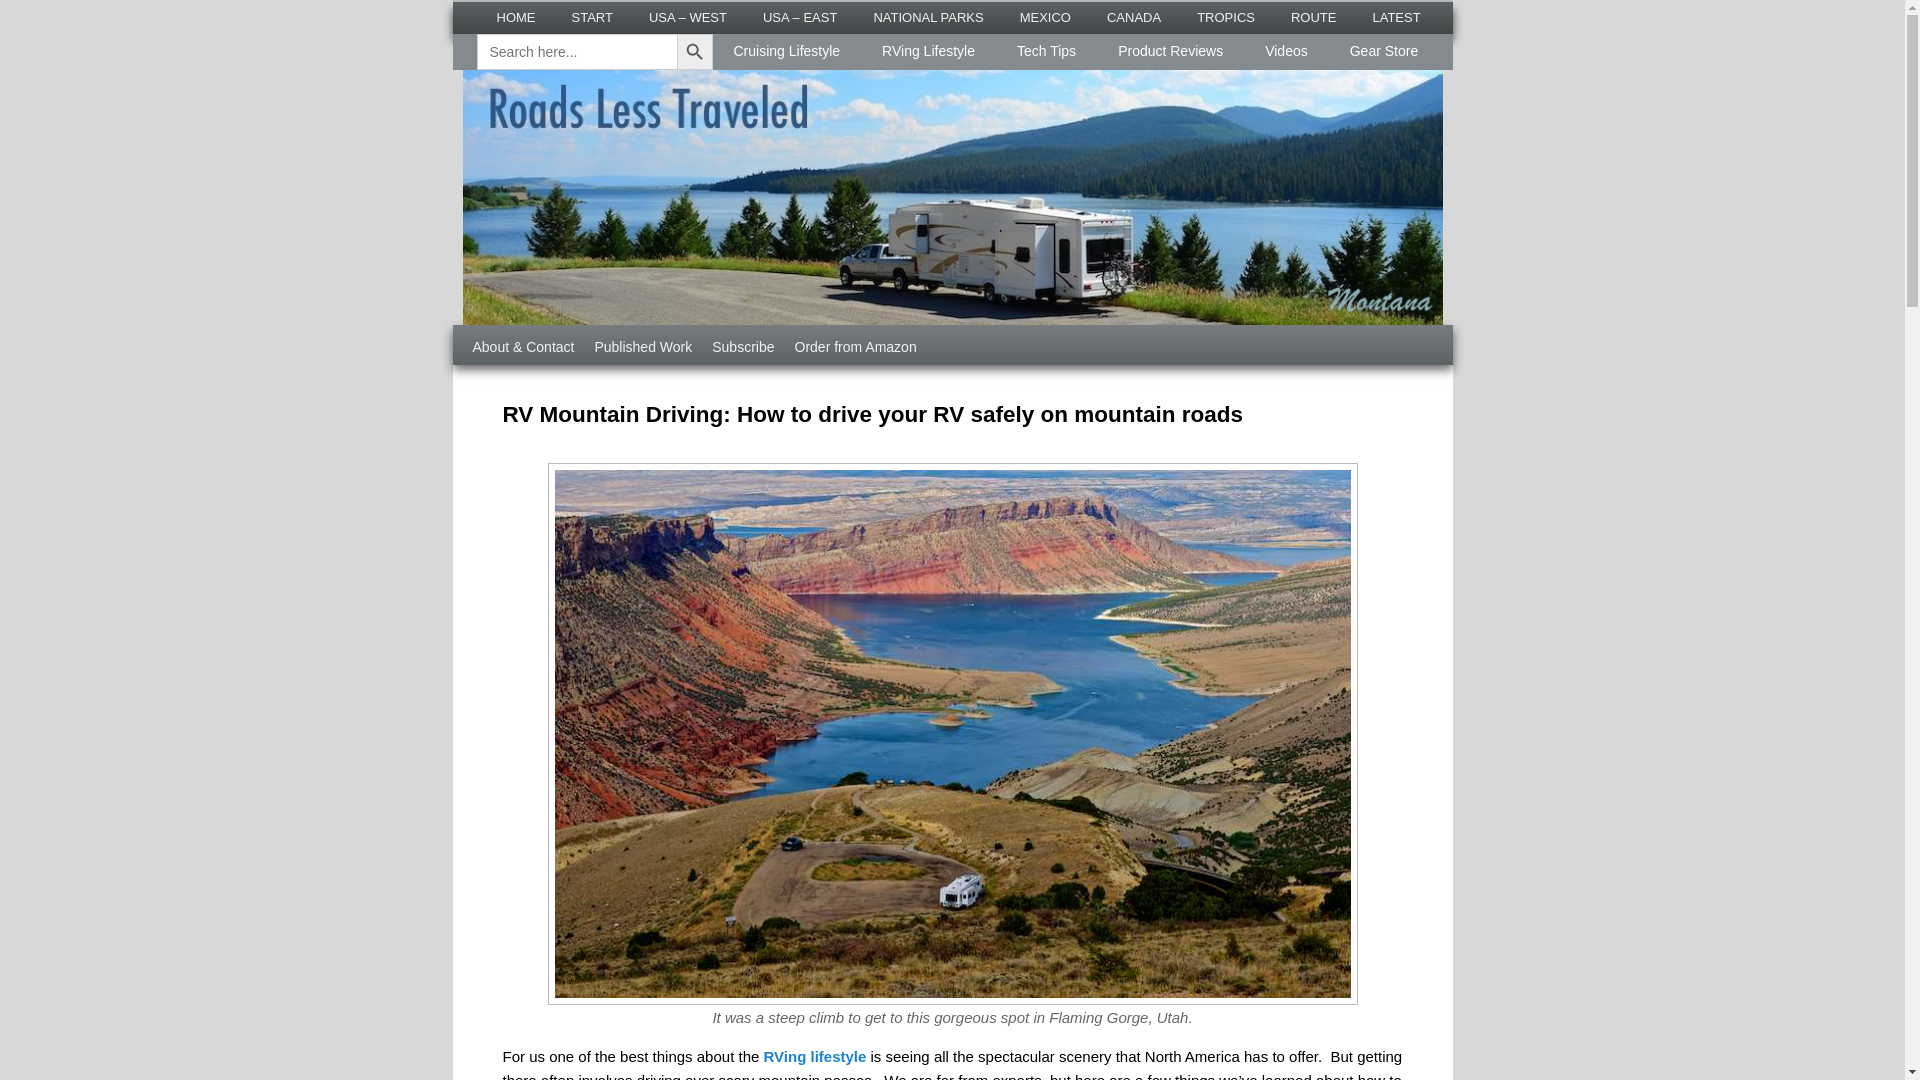 Image resolution: width=1920 pixels, height=1080 pixels. I want to click on NATIONAL PARKS, so click(927, 18).